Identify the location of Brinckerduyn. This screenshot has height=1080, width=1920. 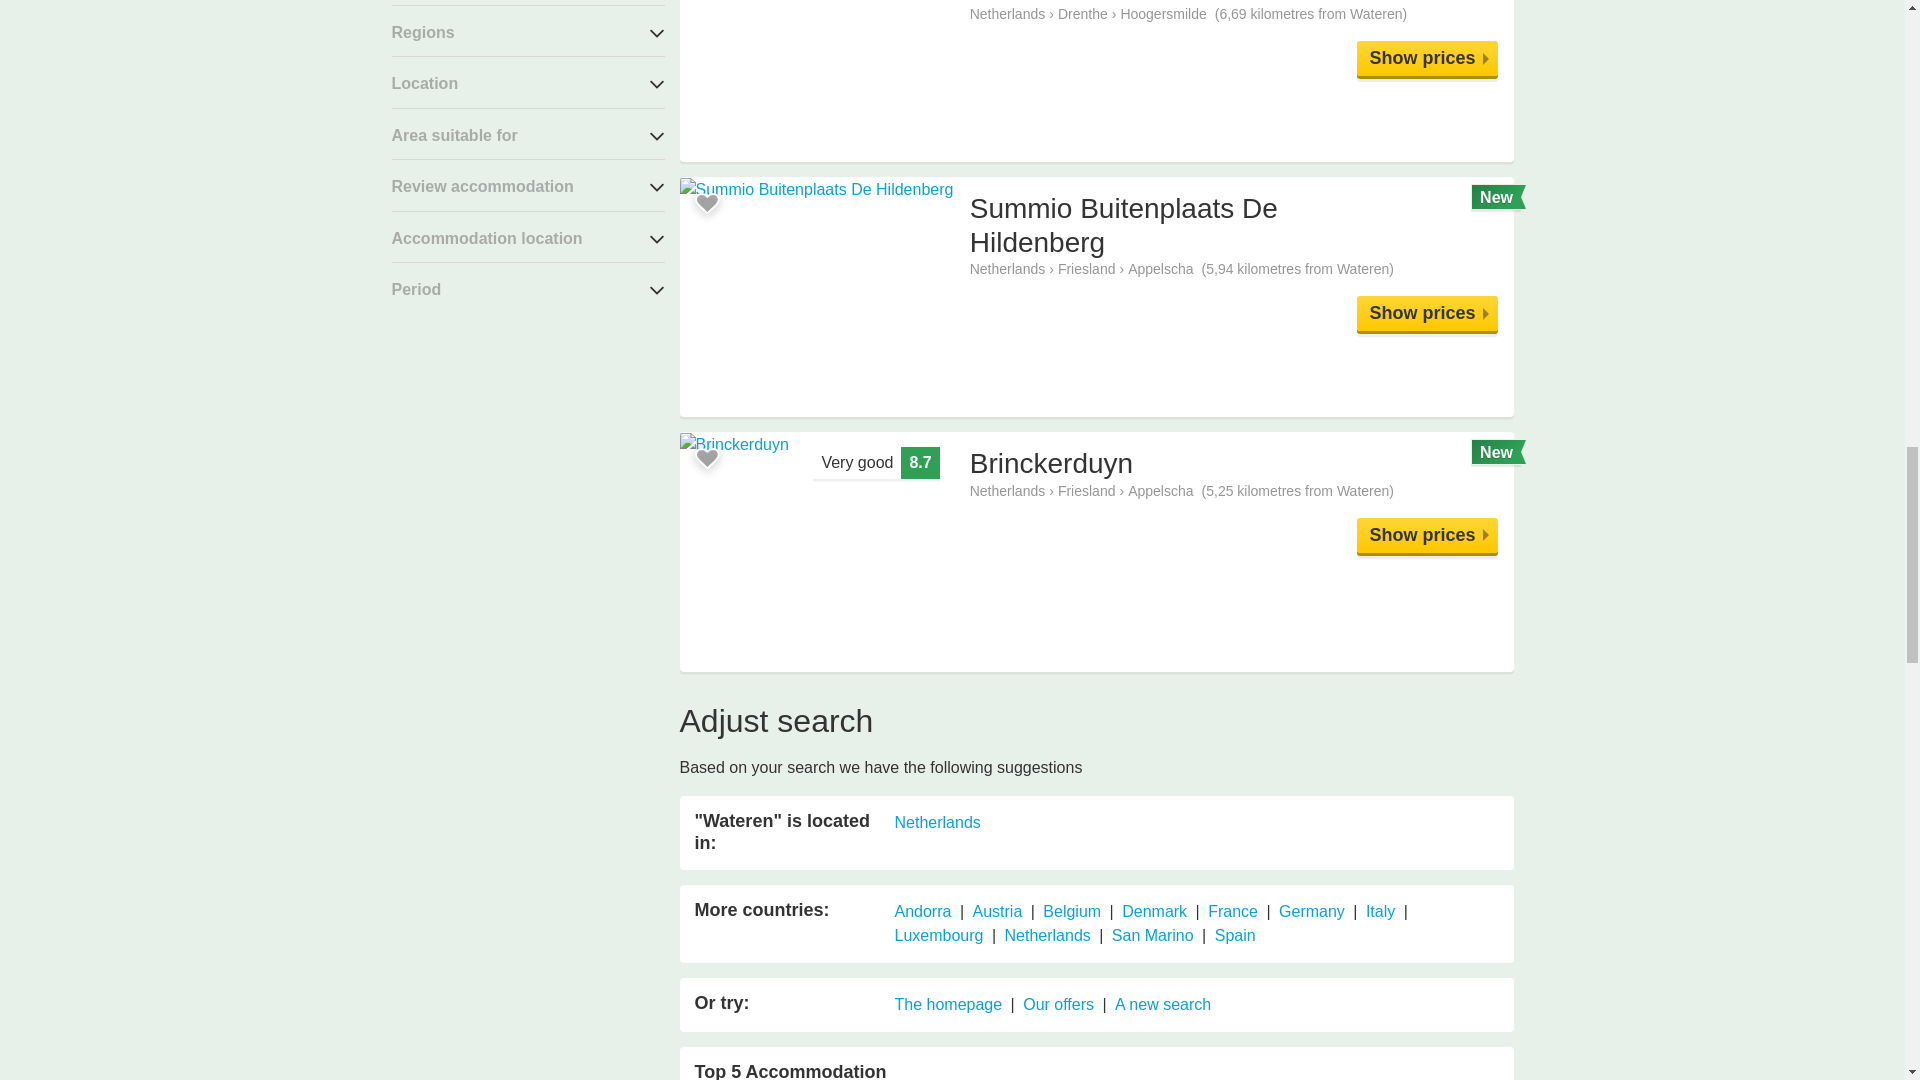
(1427, 535).